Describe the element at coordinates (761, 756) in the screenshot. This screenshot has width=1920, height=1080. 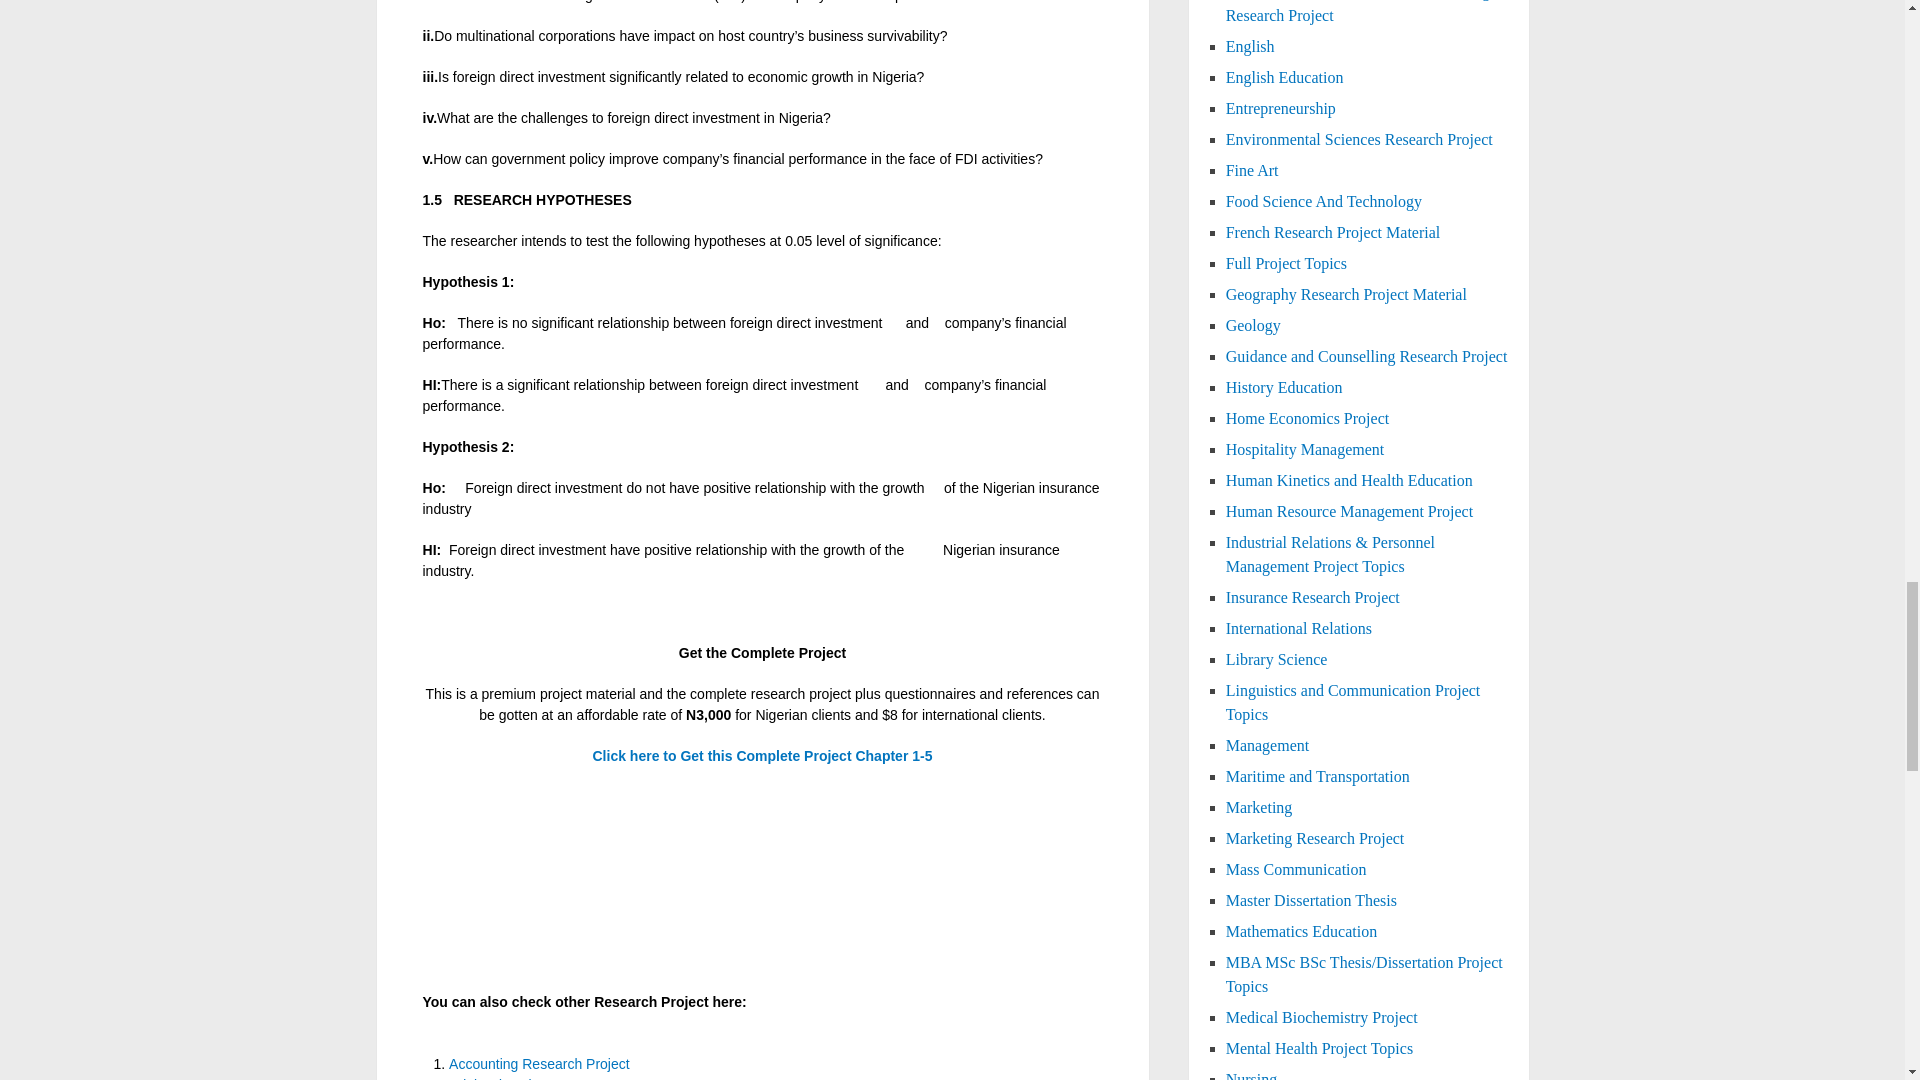
I see `Click here to Get this Complete Project Chapter 1-5` at that location.